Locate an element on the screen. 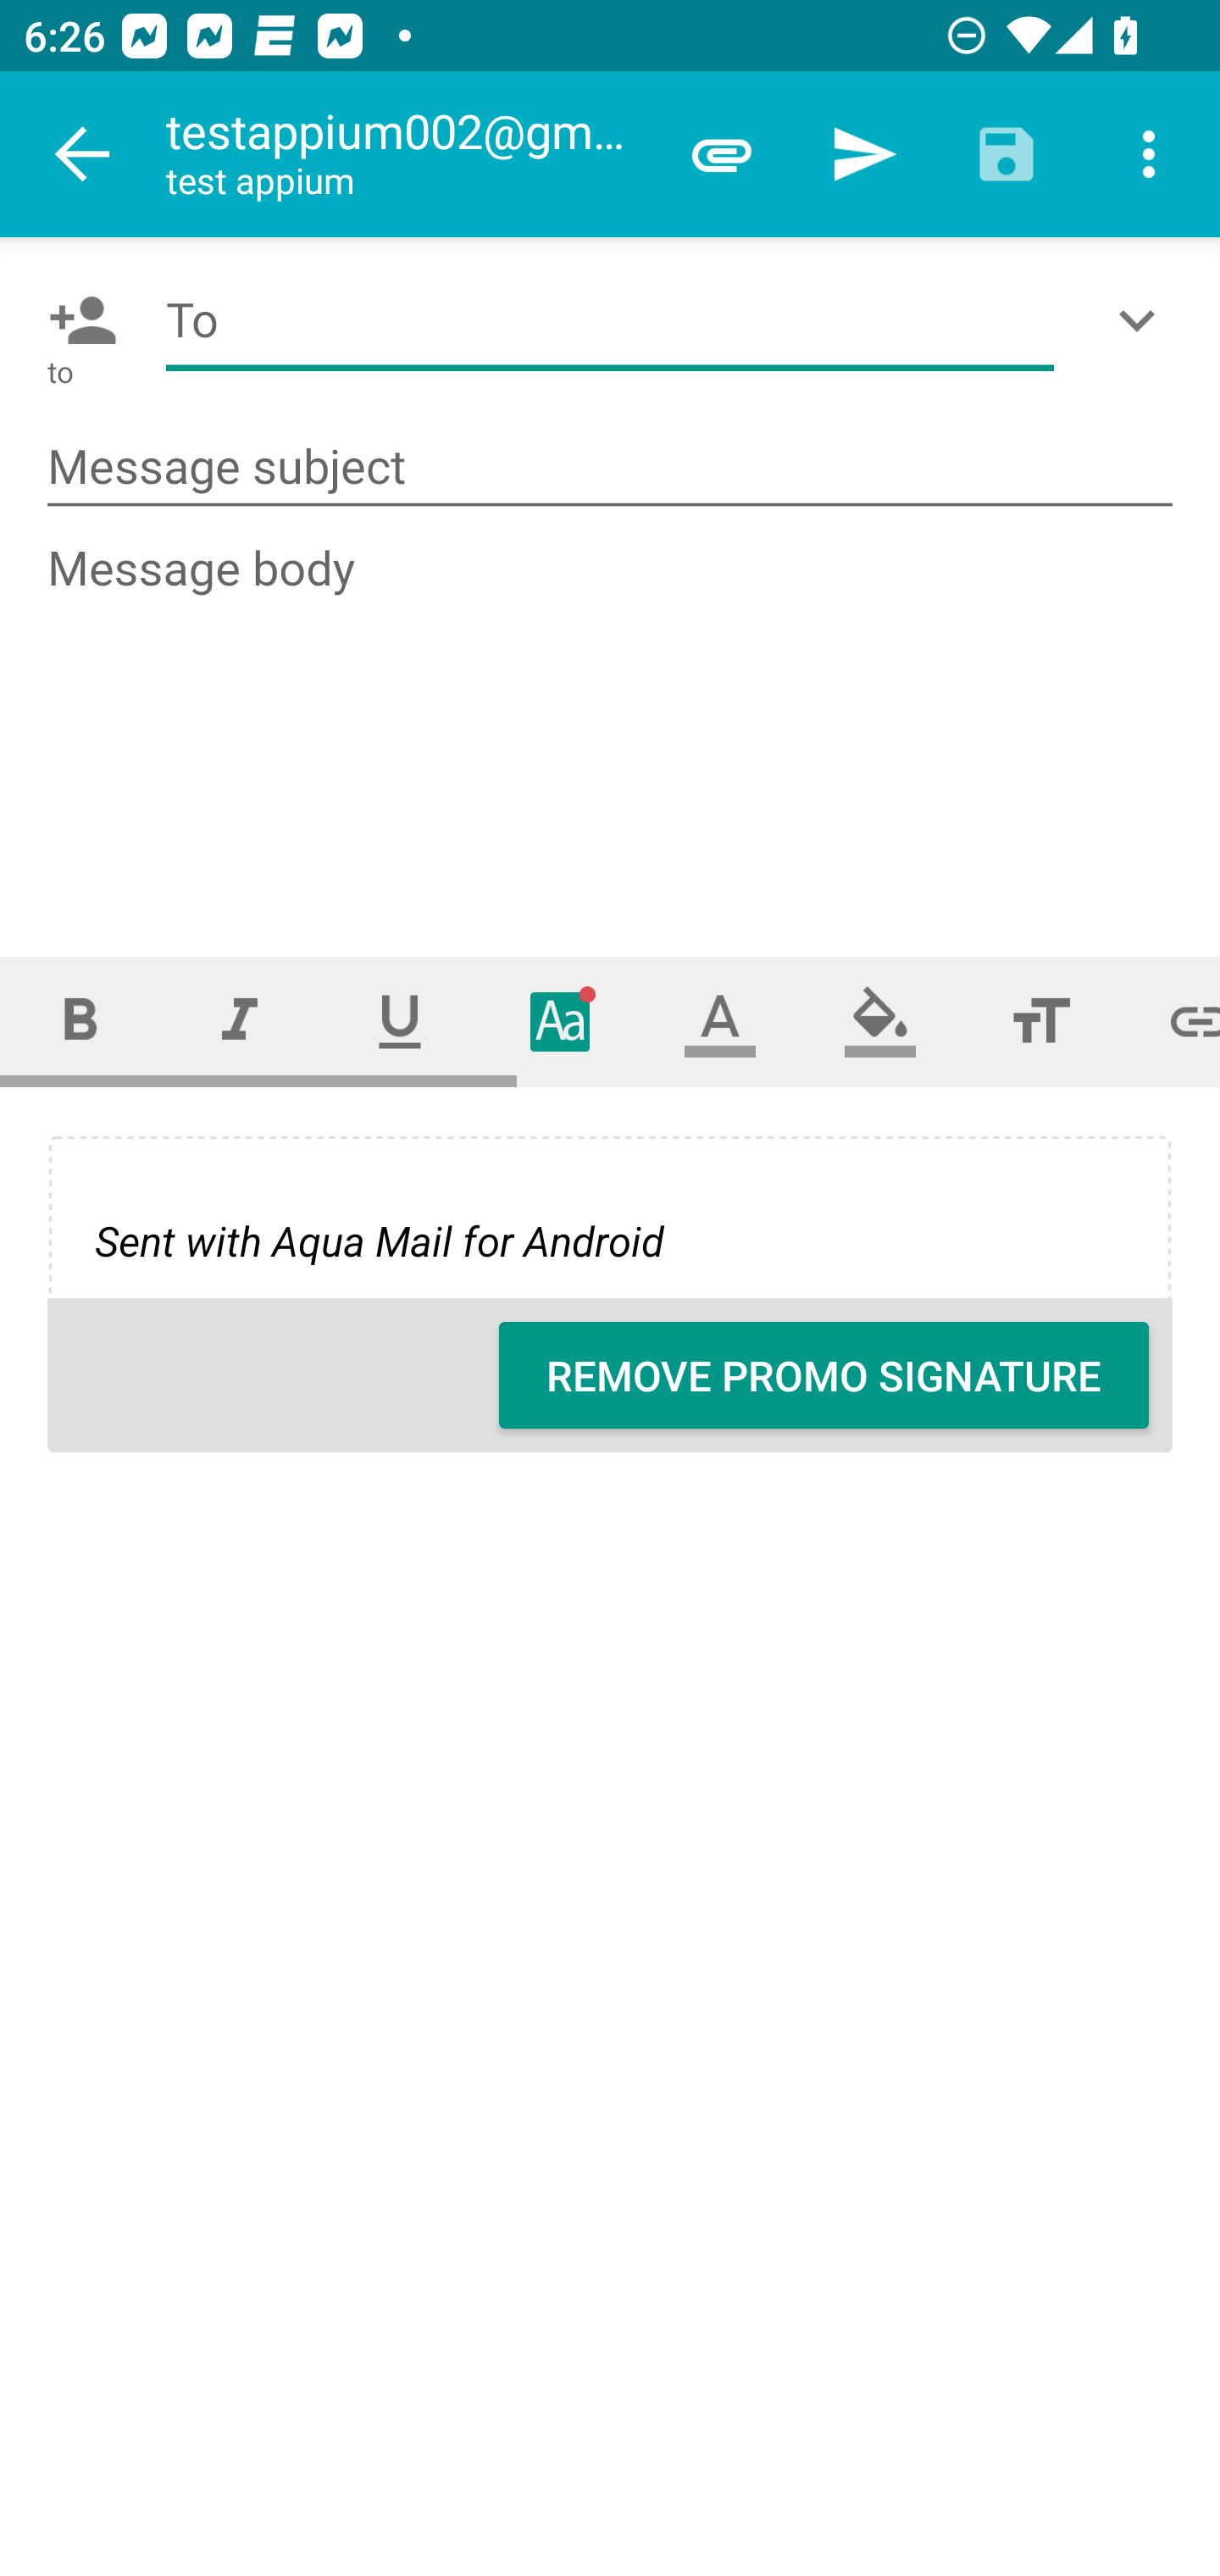 The height and width of the screenshot is (2576, 1220). More options is located at coordinates (1149, 154).